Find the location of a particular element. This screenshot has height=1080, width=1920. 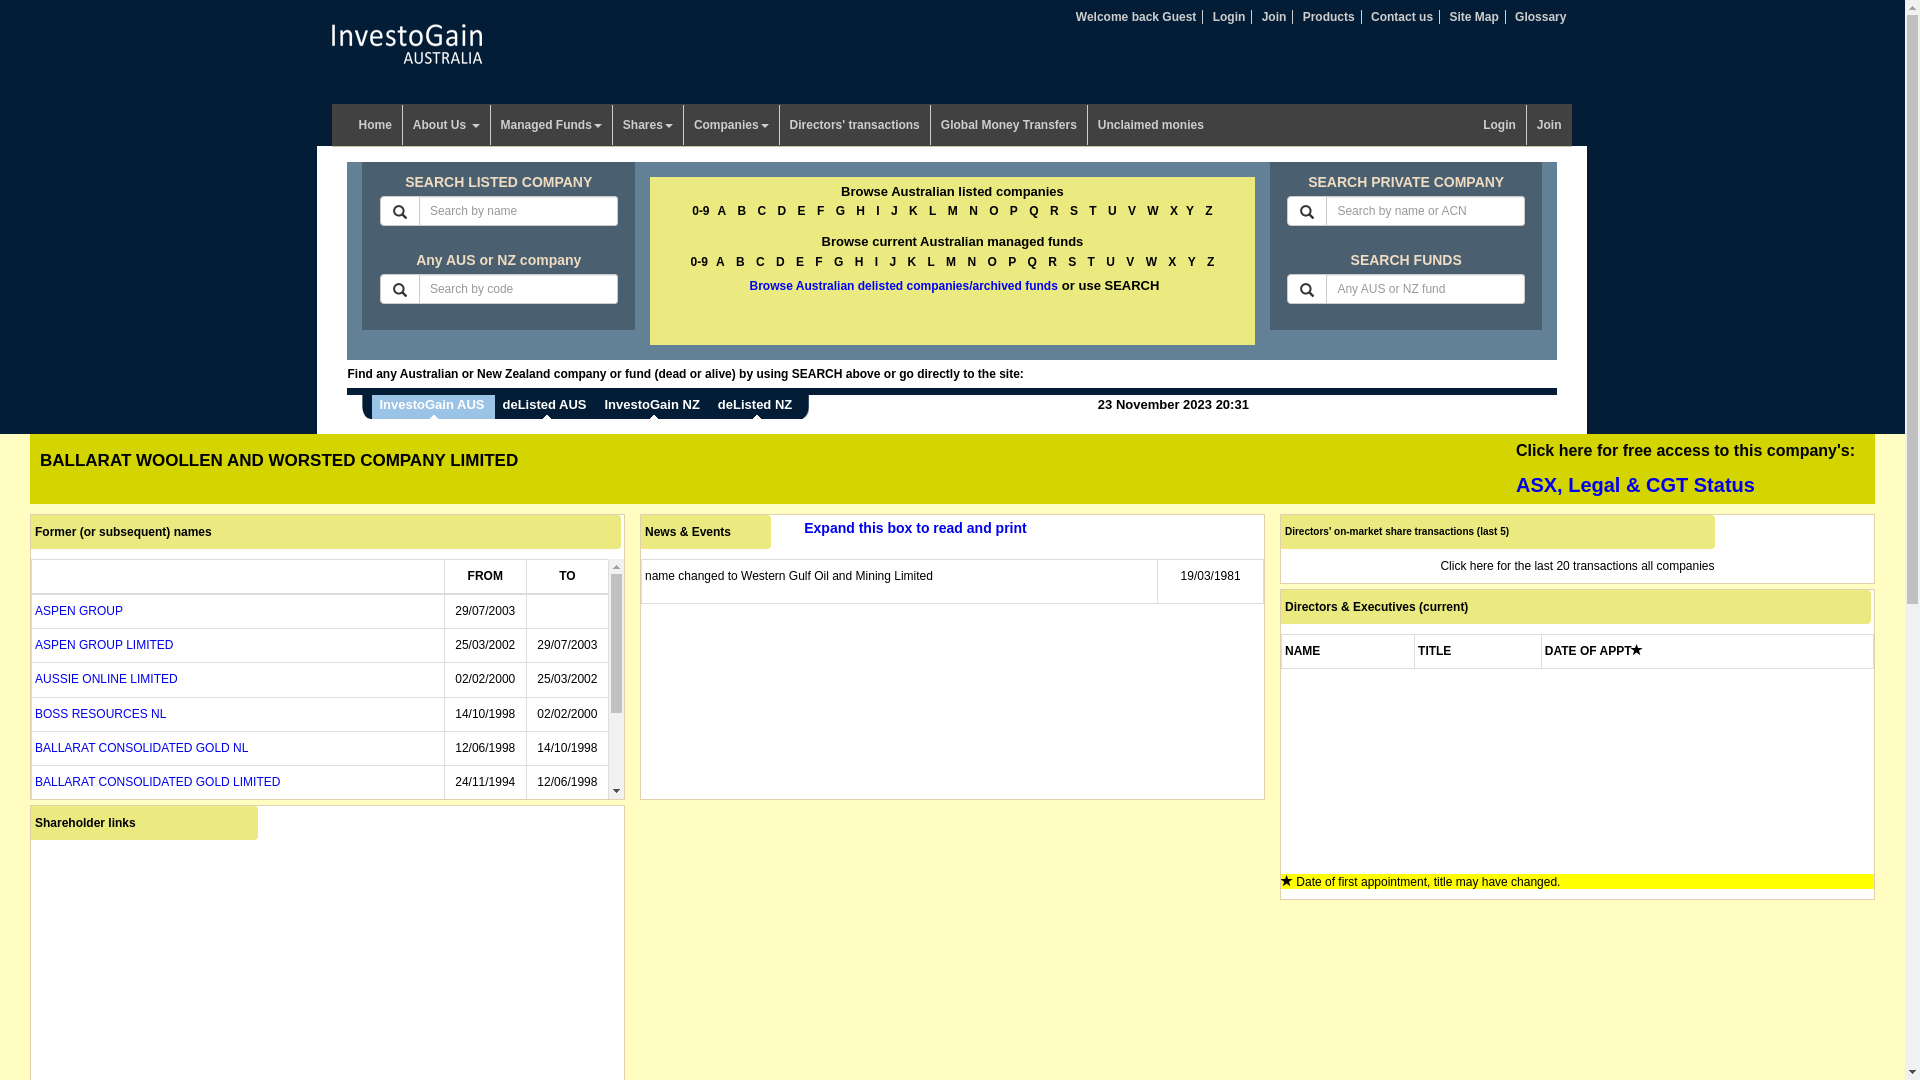

InvestoGain AUS is located at coordinates (434, 407).